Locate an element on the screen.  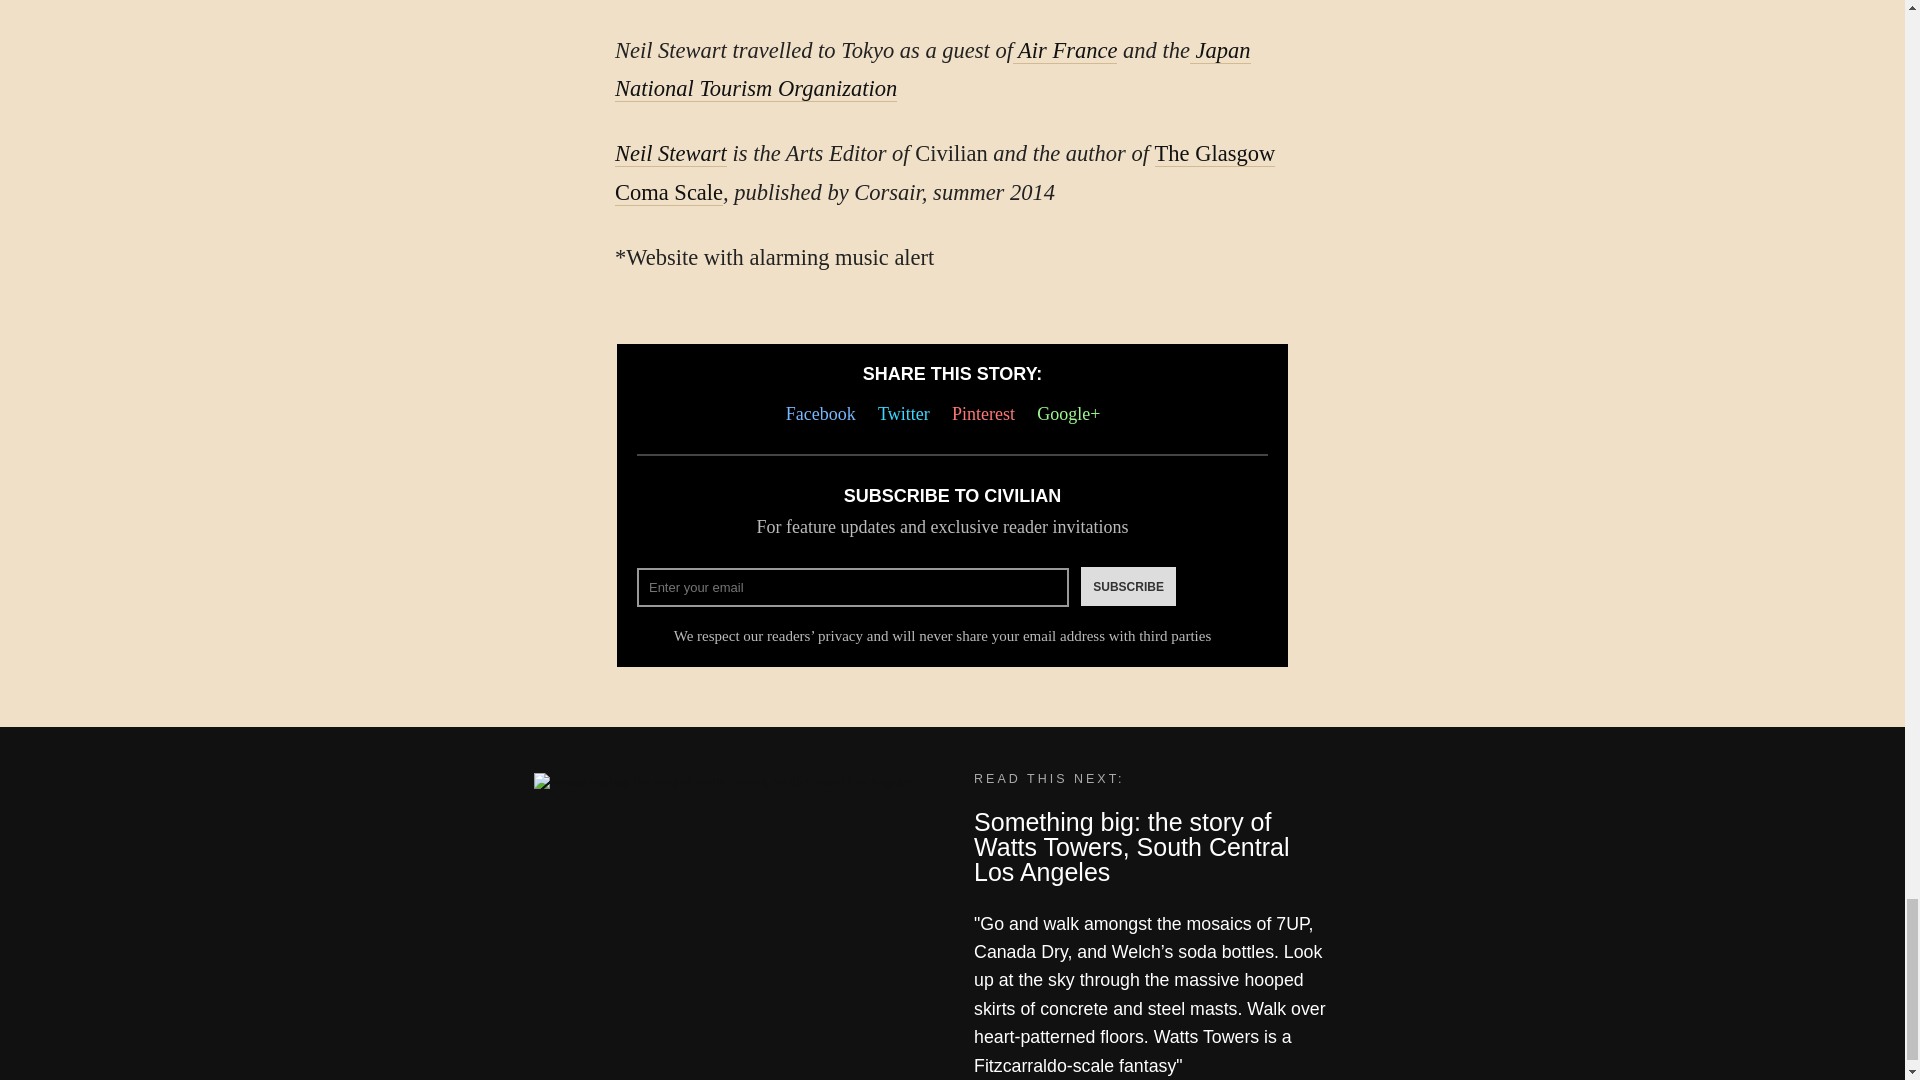
Japan National Tourism Organization is located at coordinates (932, 69).